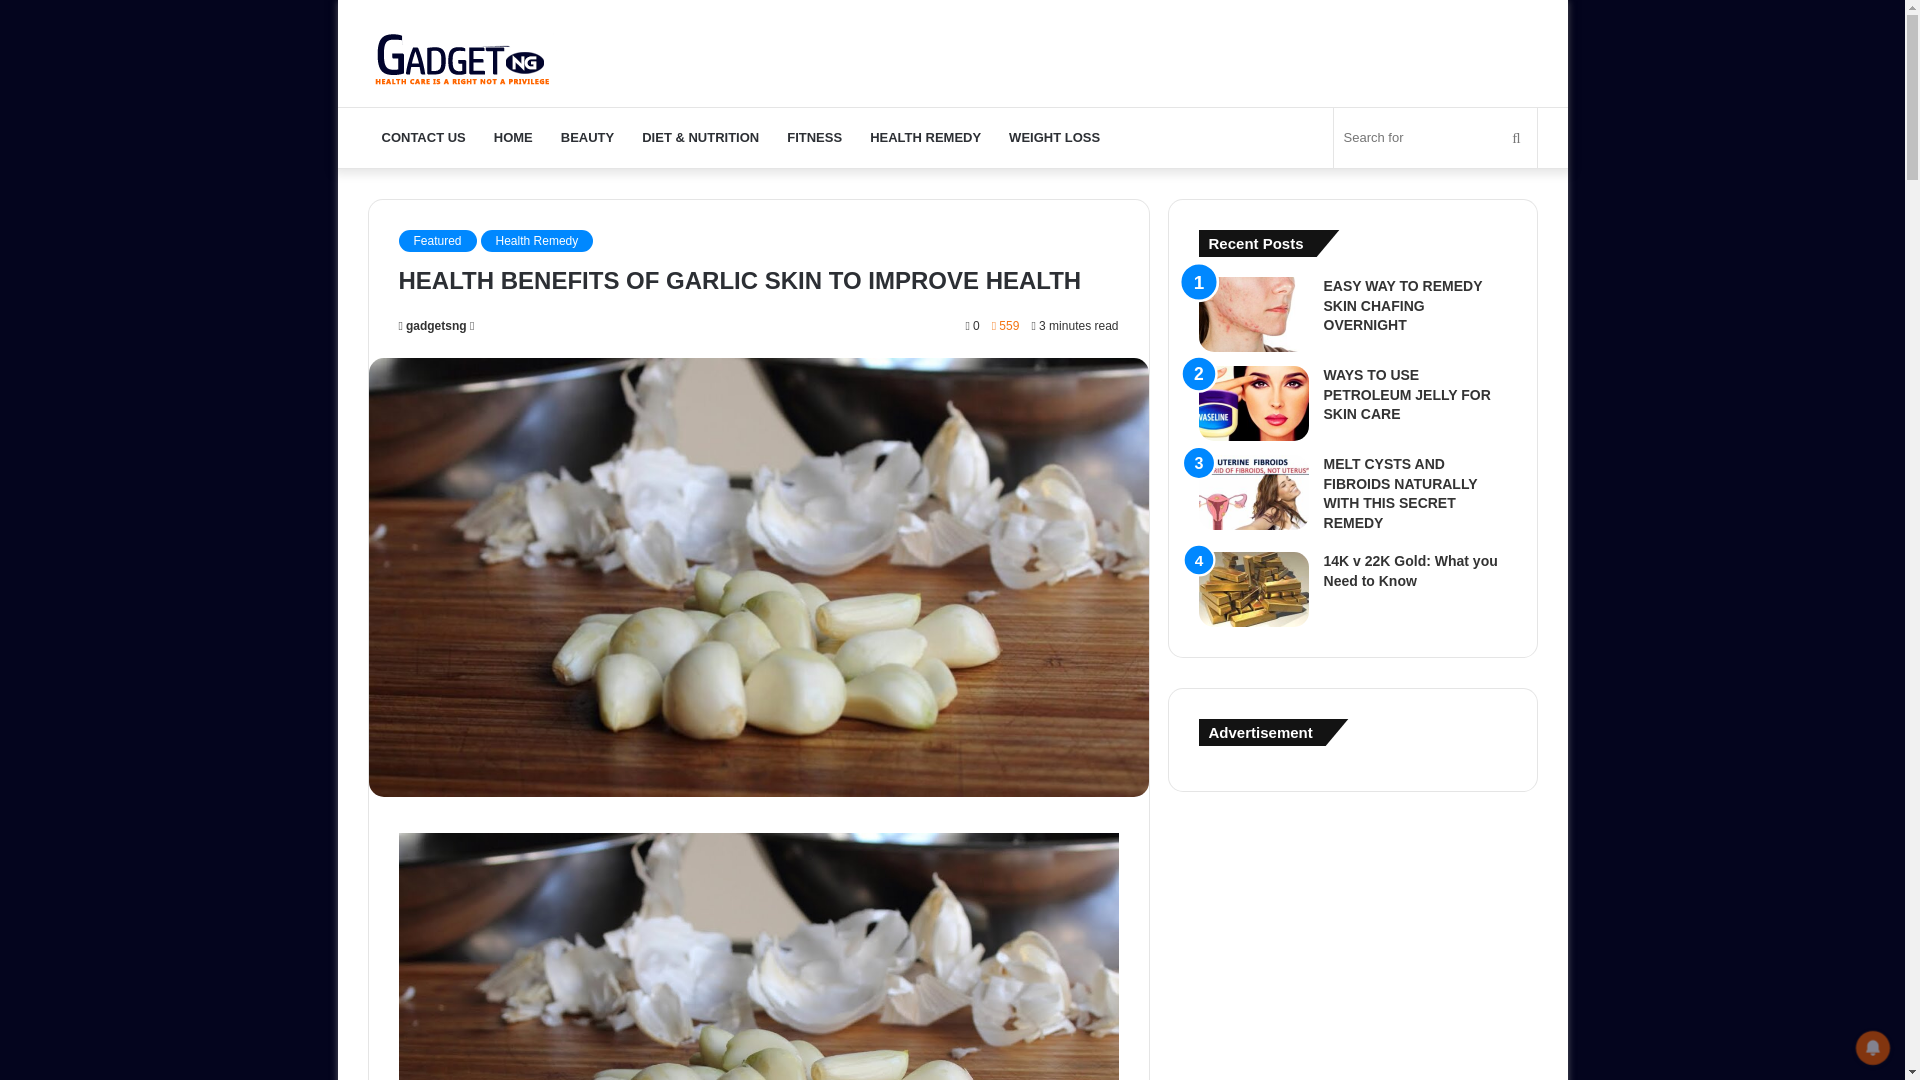 This screenshot has width=1920, height=1080. I want to click on WEIGHT LOSS, so click(1054, 138).